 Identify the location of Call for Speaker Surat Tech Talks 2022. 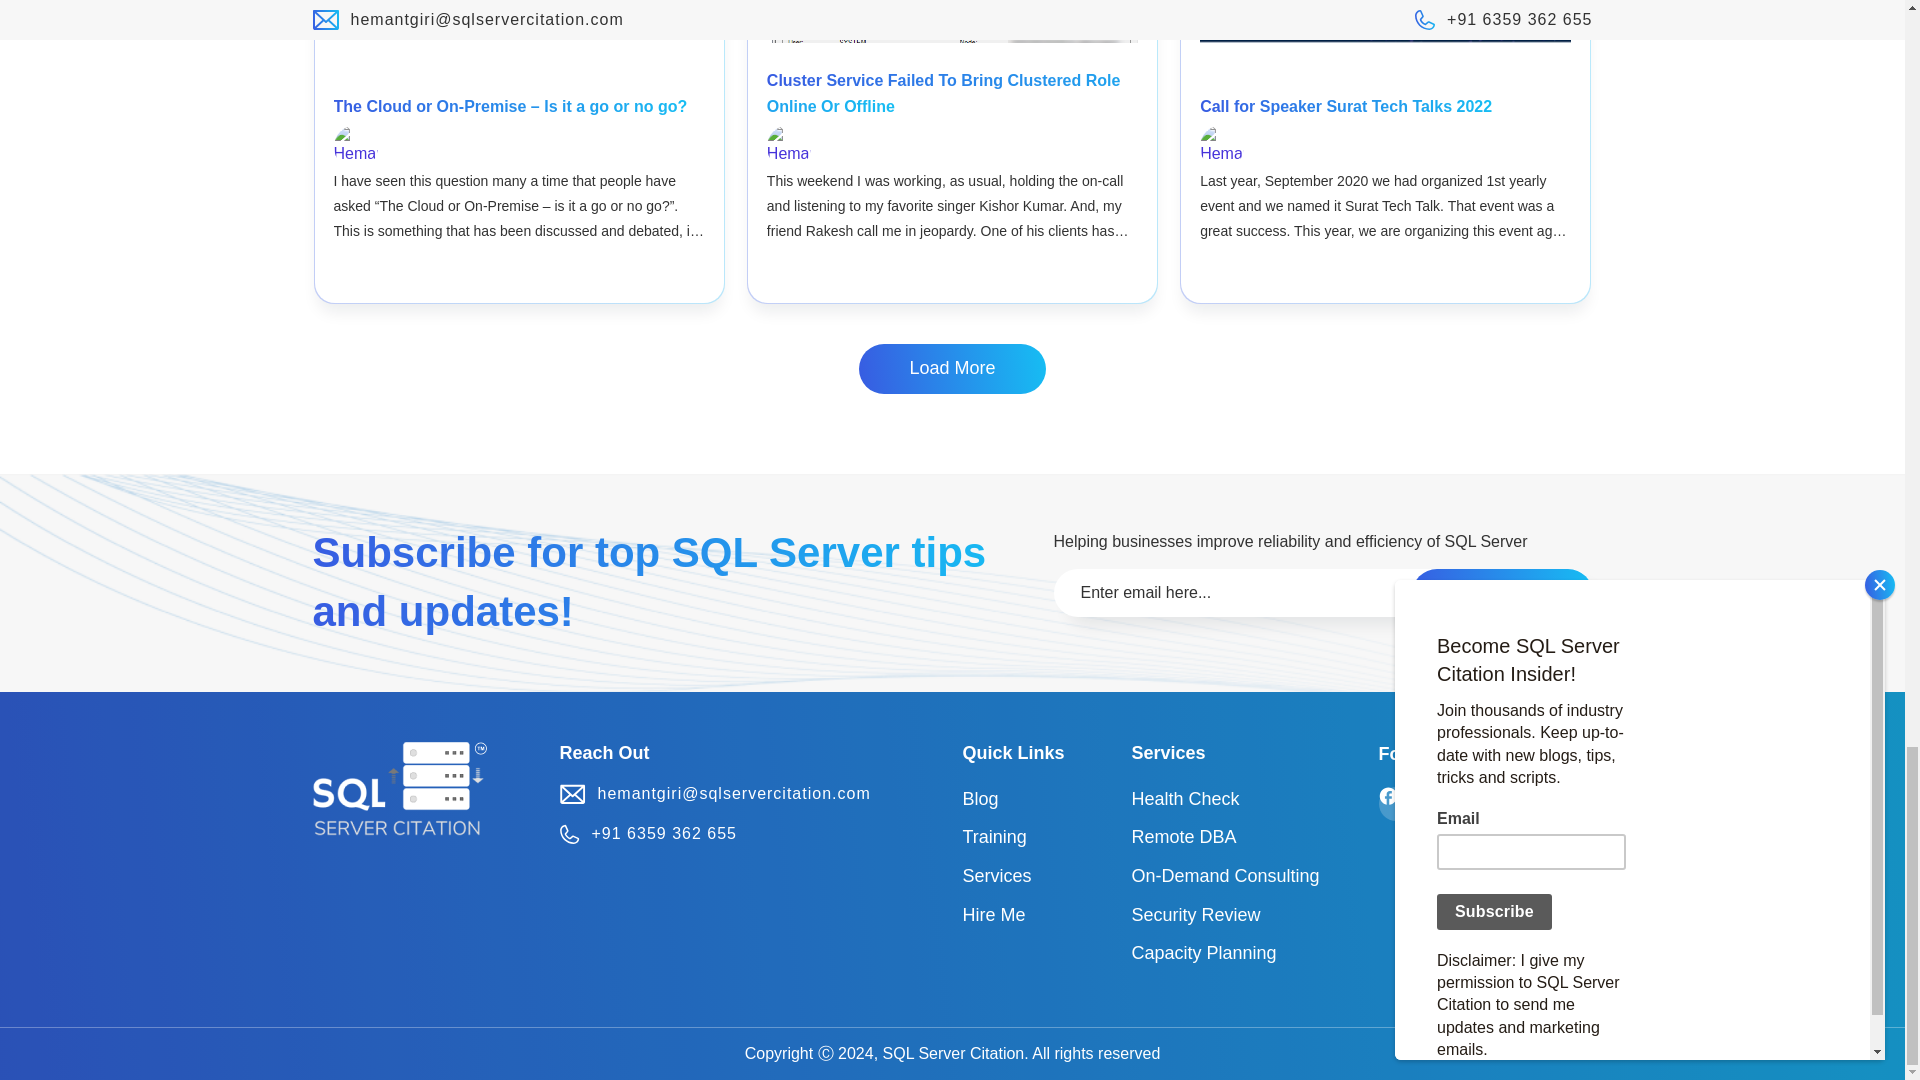
(1346, 106).